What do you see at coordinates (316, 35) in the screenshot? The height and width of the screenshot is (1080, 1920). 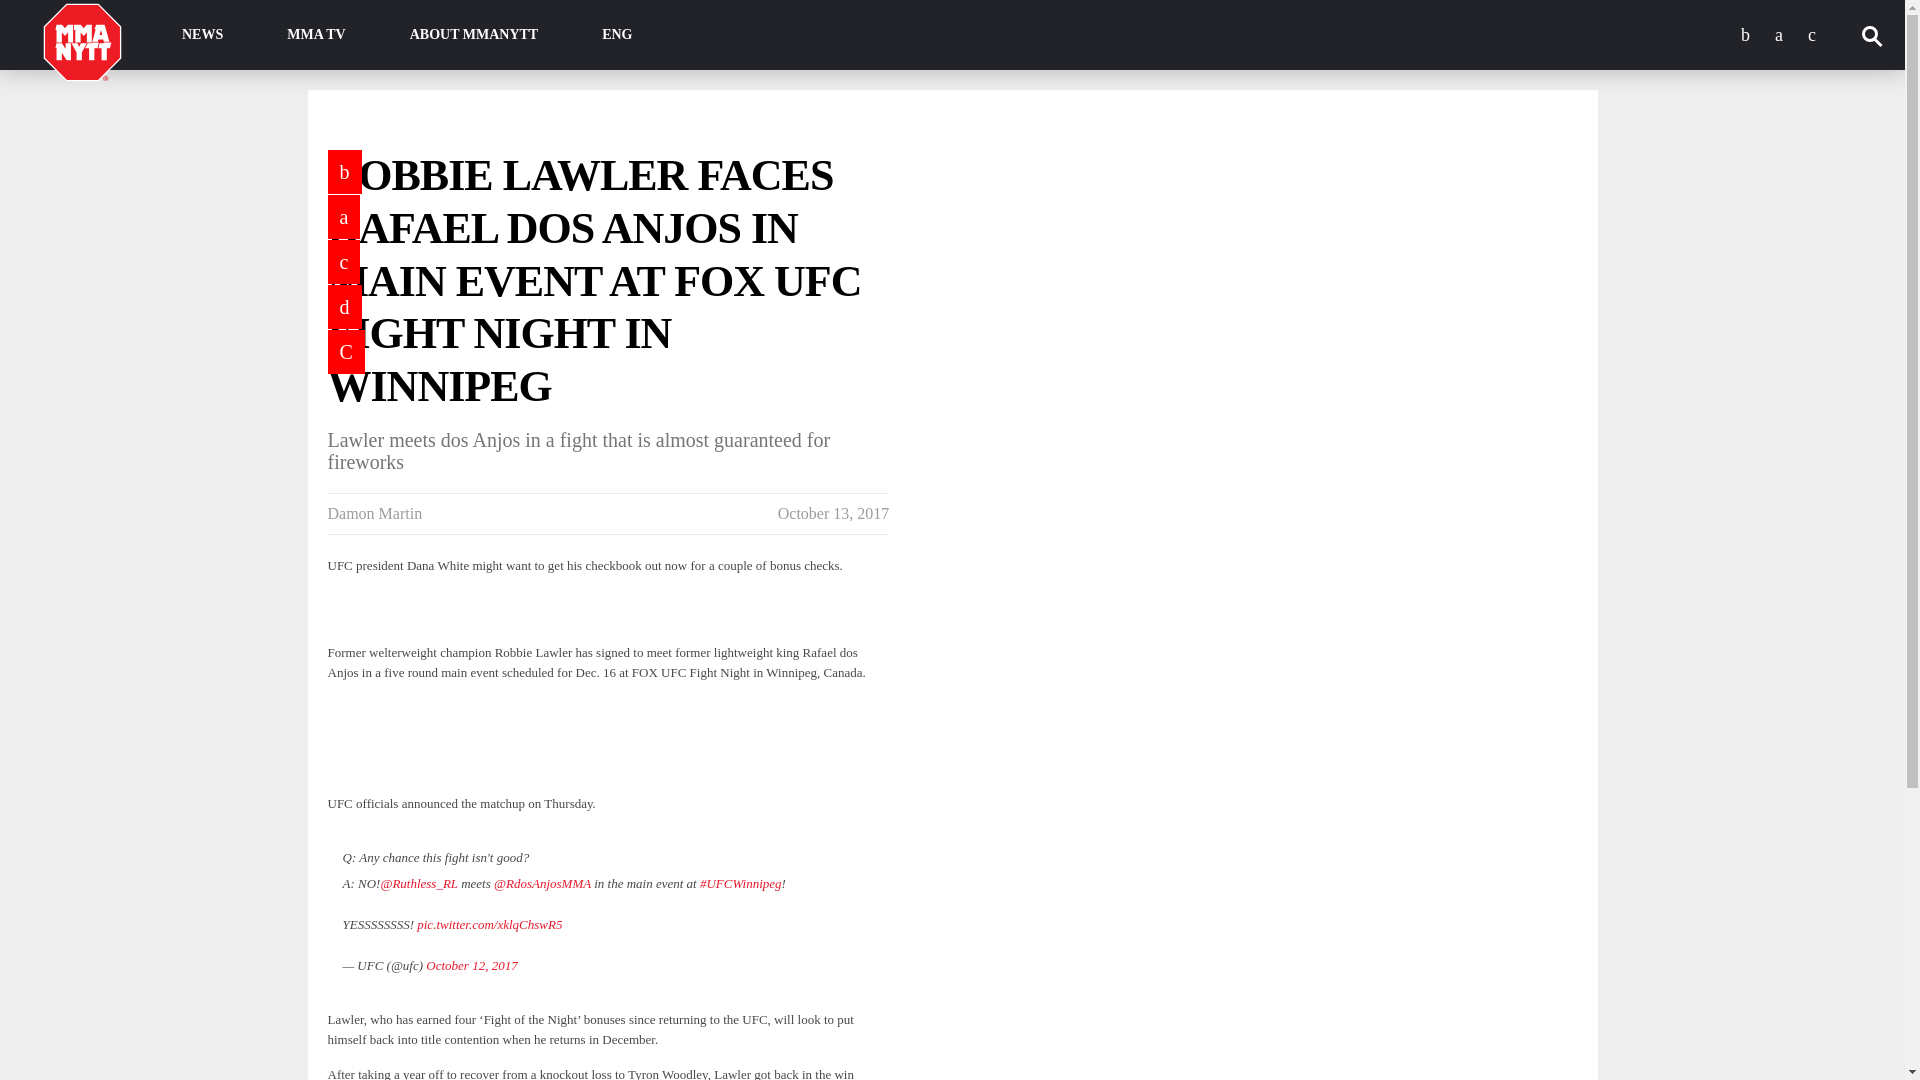 I see `MMA TV` at bounding box center [316, 35].